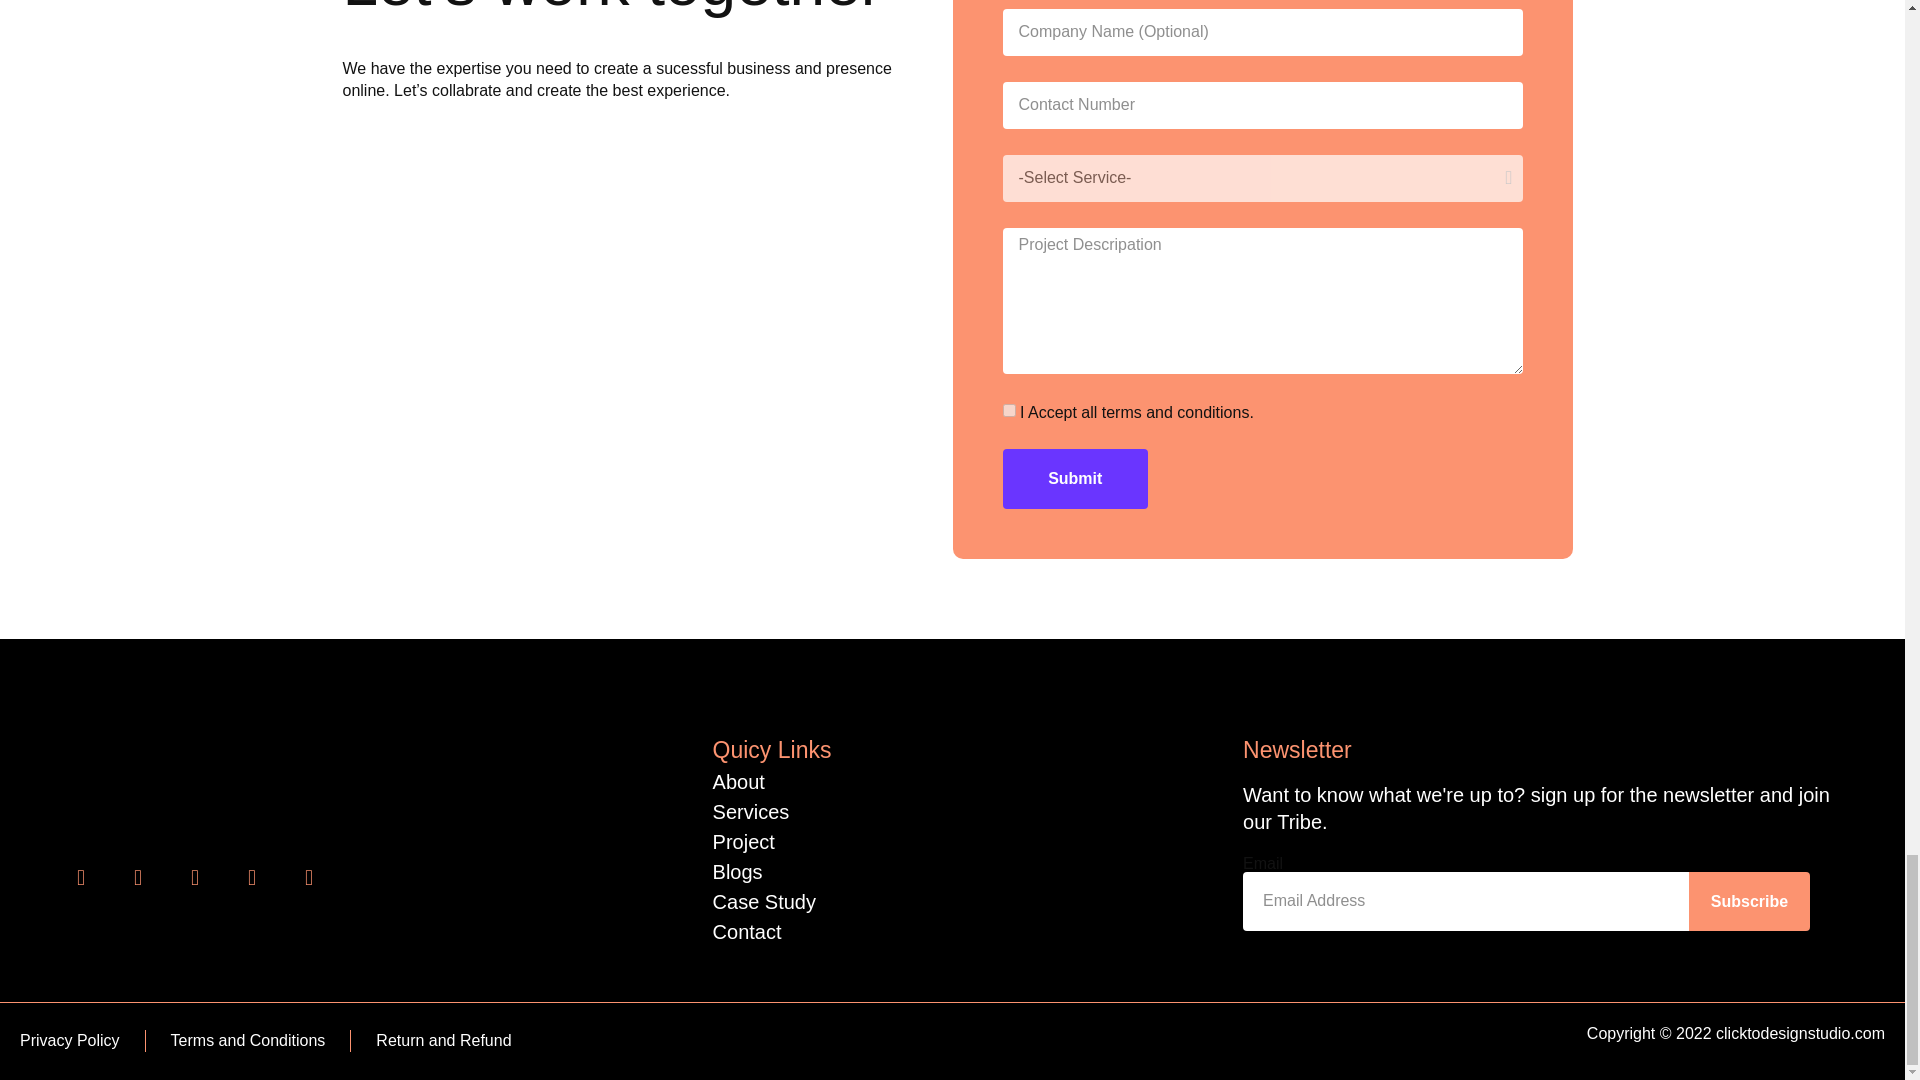 This screenshot has height=1080, width=1920. Describe the element at coordinates (1748, 900) in the screenshot. I see `Subscribe` at that location.